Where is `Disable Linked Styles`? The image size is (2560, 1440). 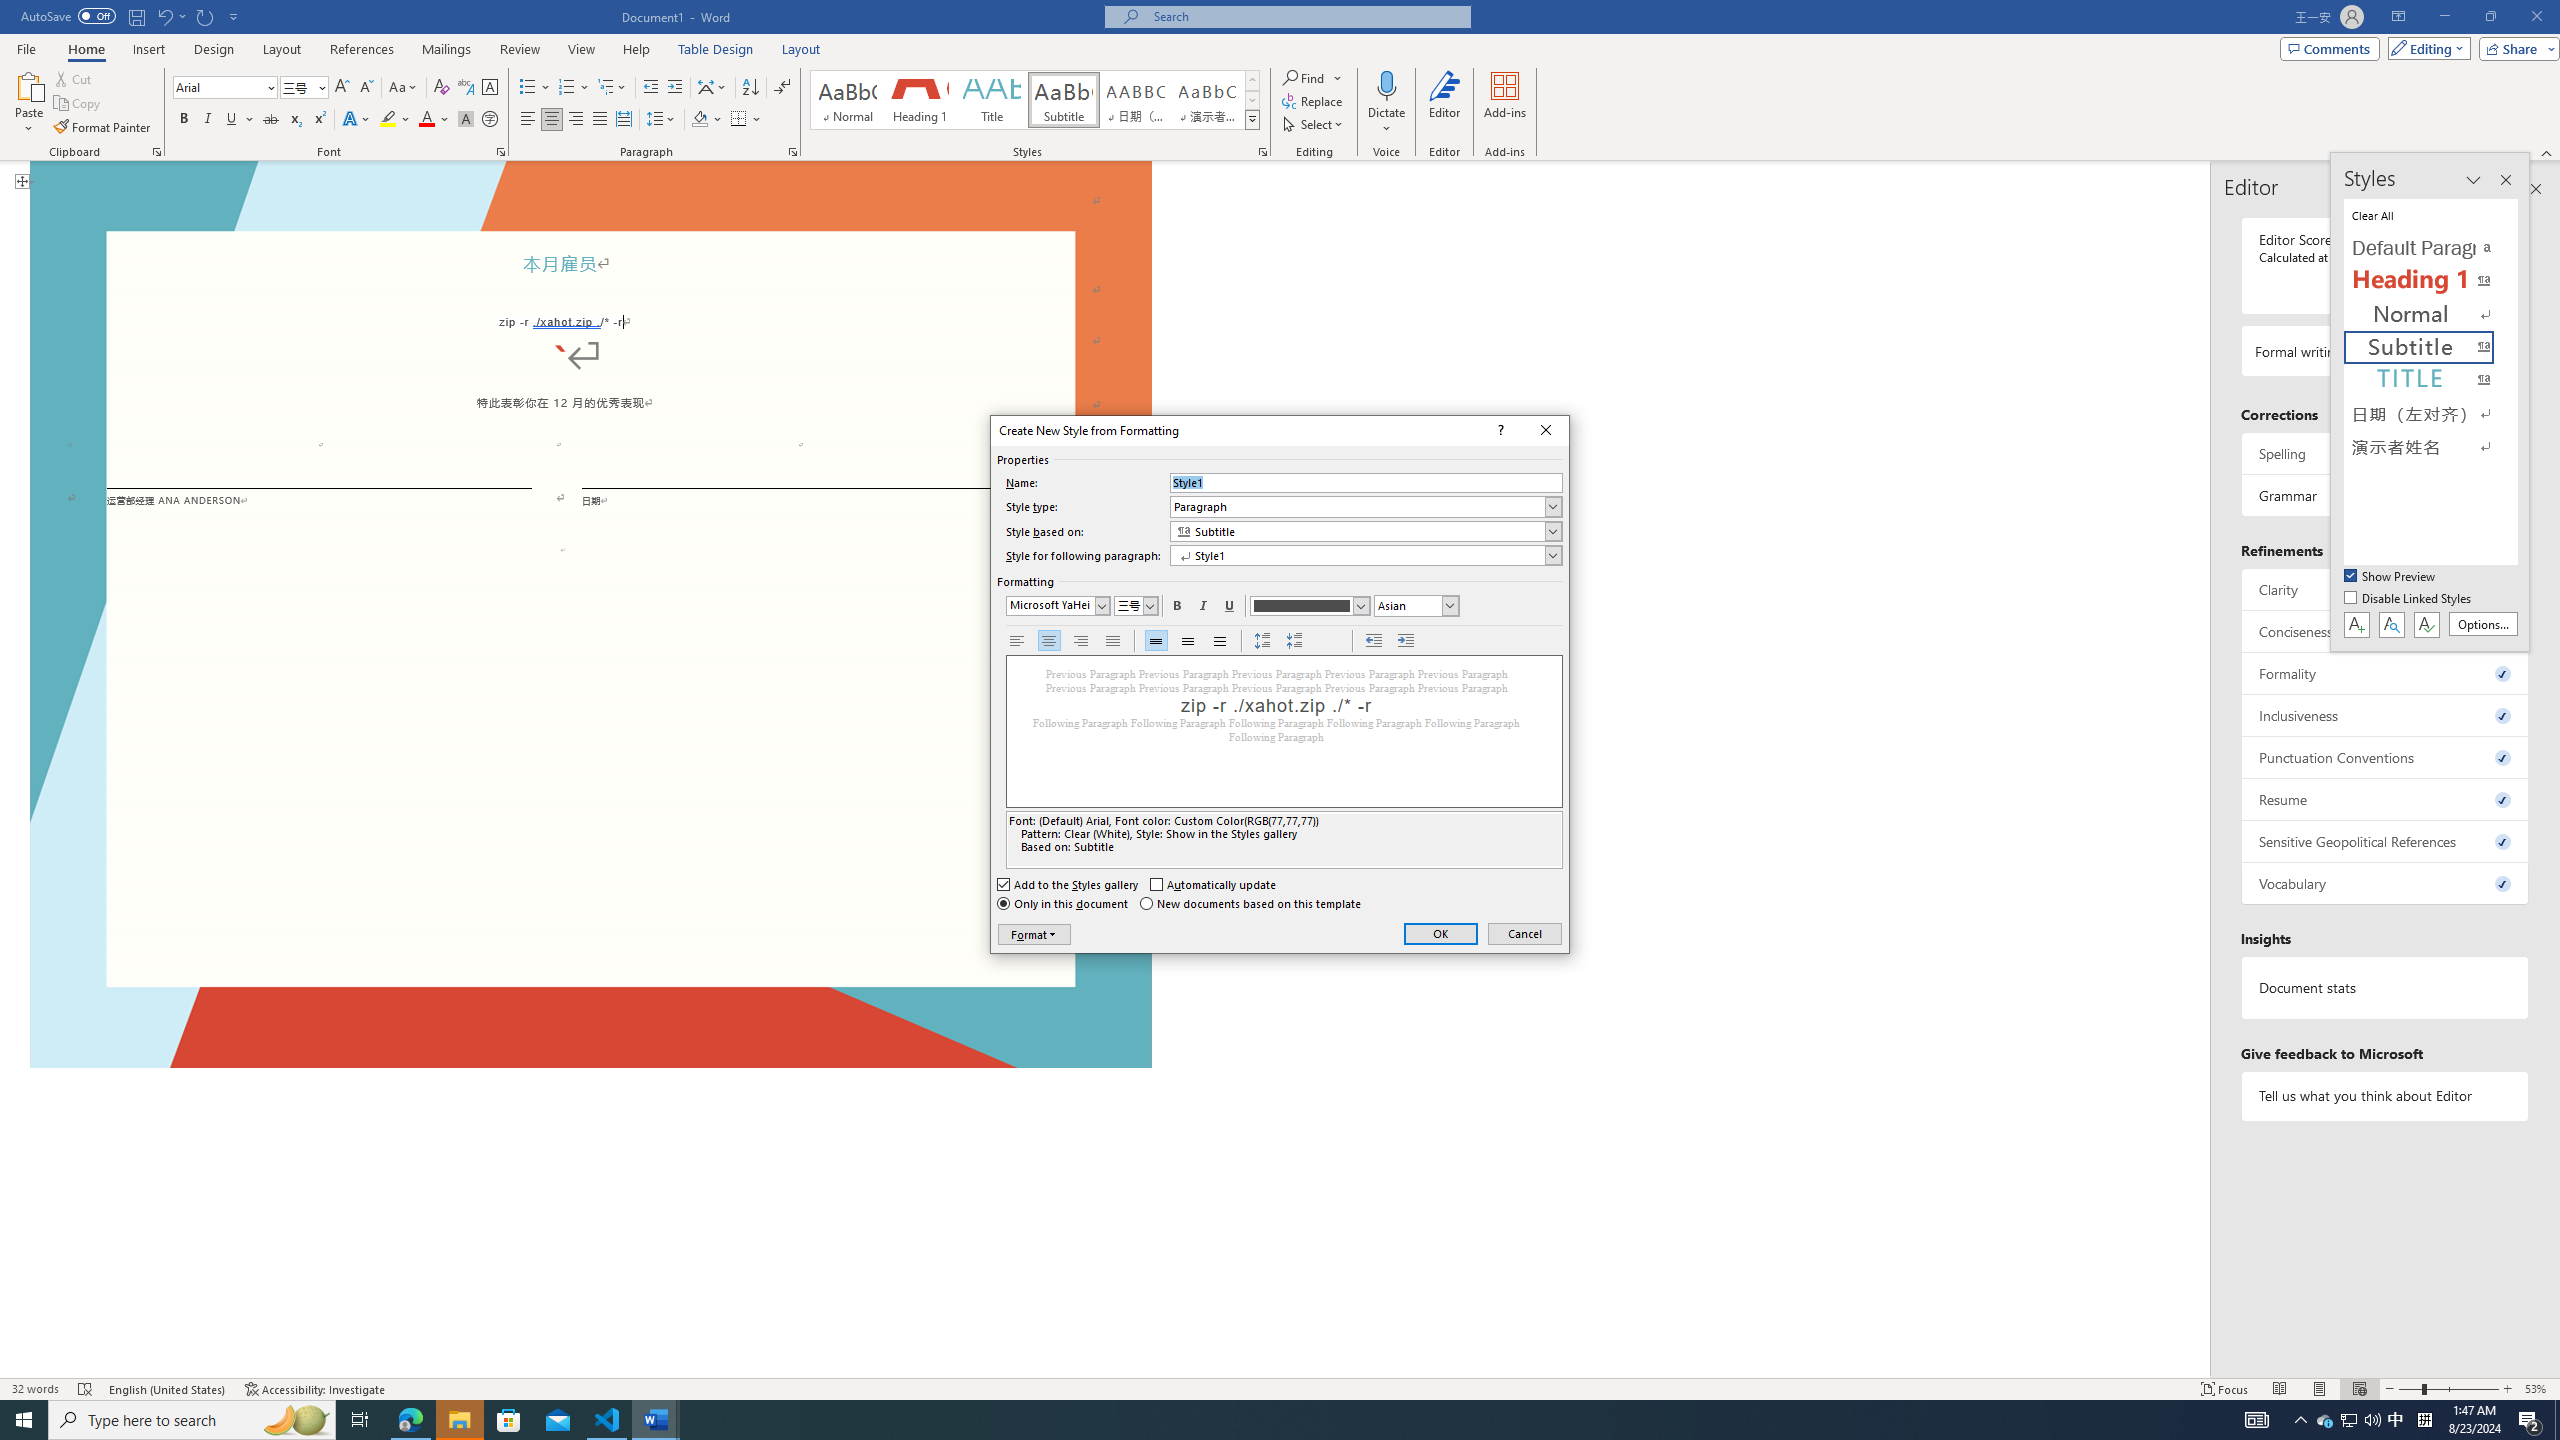 Disable Linked Styles is located at coordinates (2410, 600).